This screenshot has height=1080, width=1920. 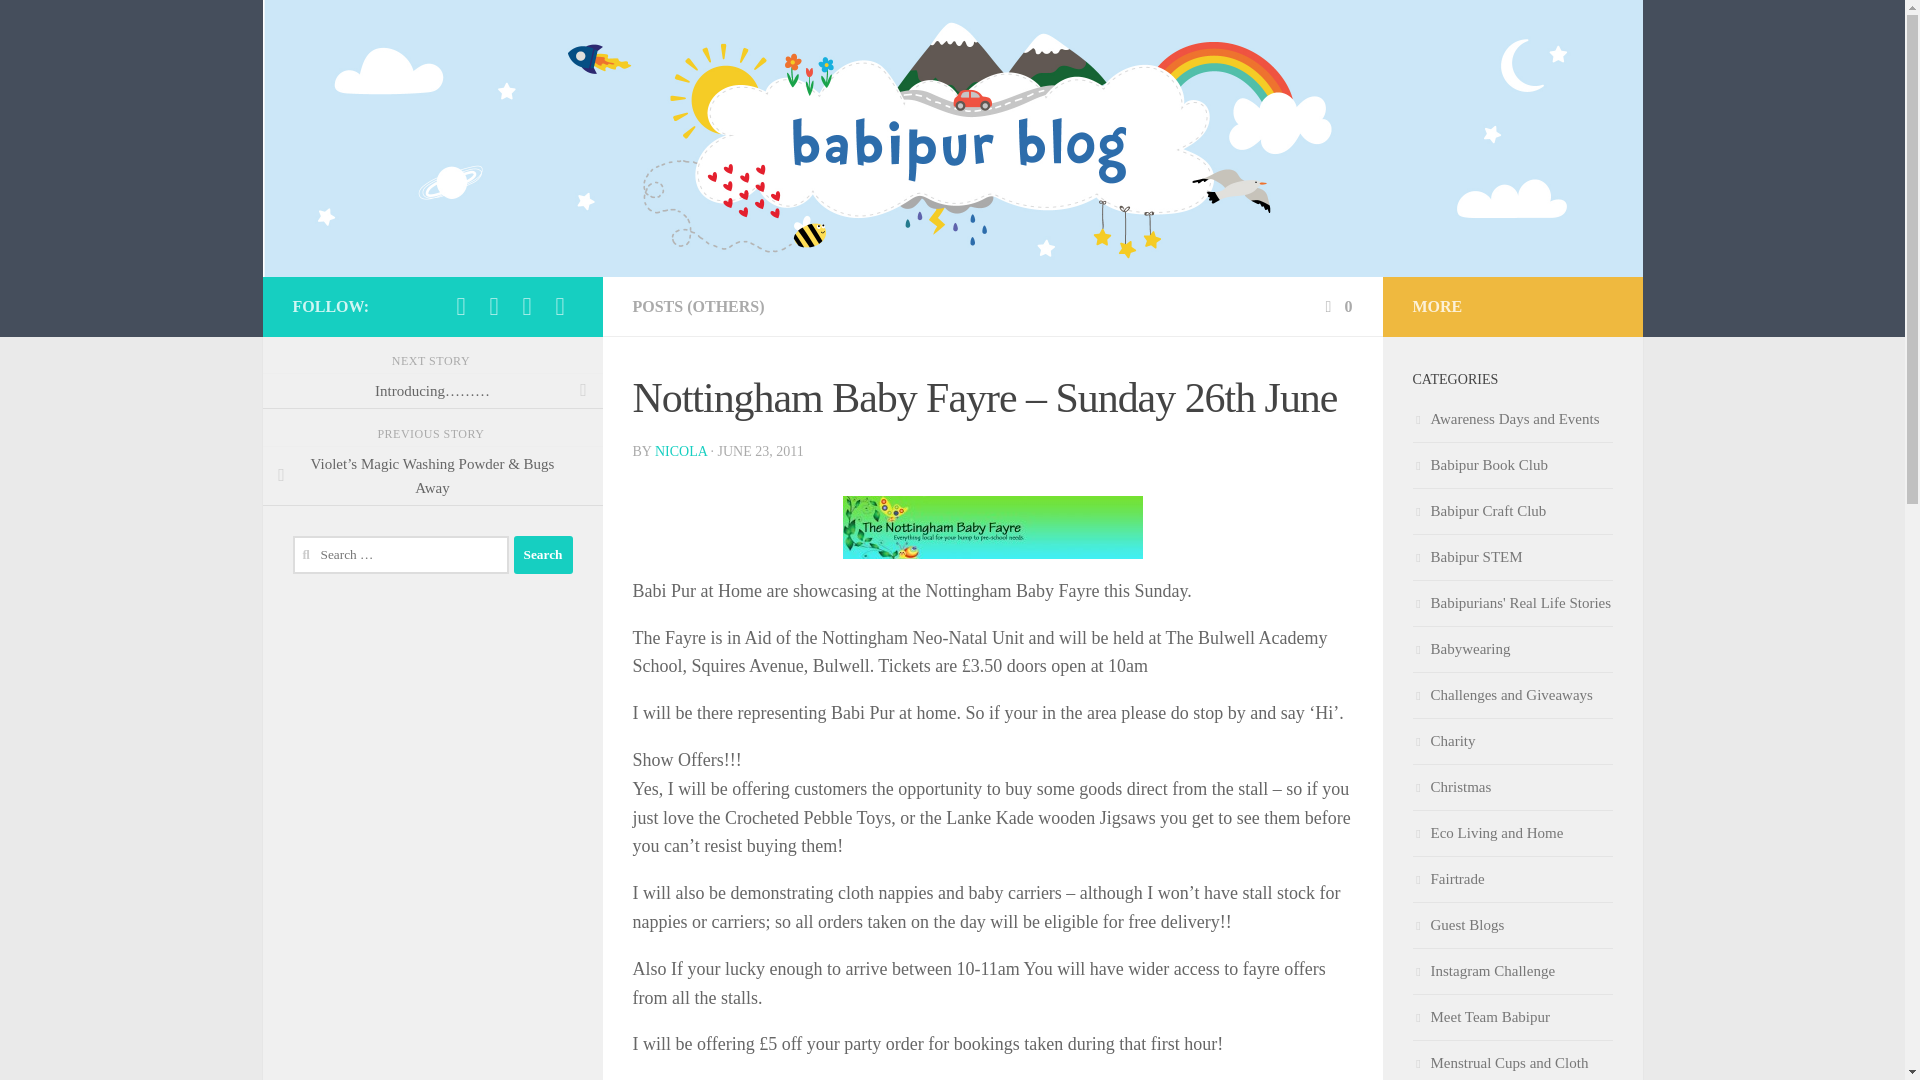 I want to click on Posts by Nicola, so click(x=680, y=451).